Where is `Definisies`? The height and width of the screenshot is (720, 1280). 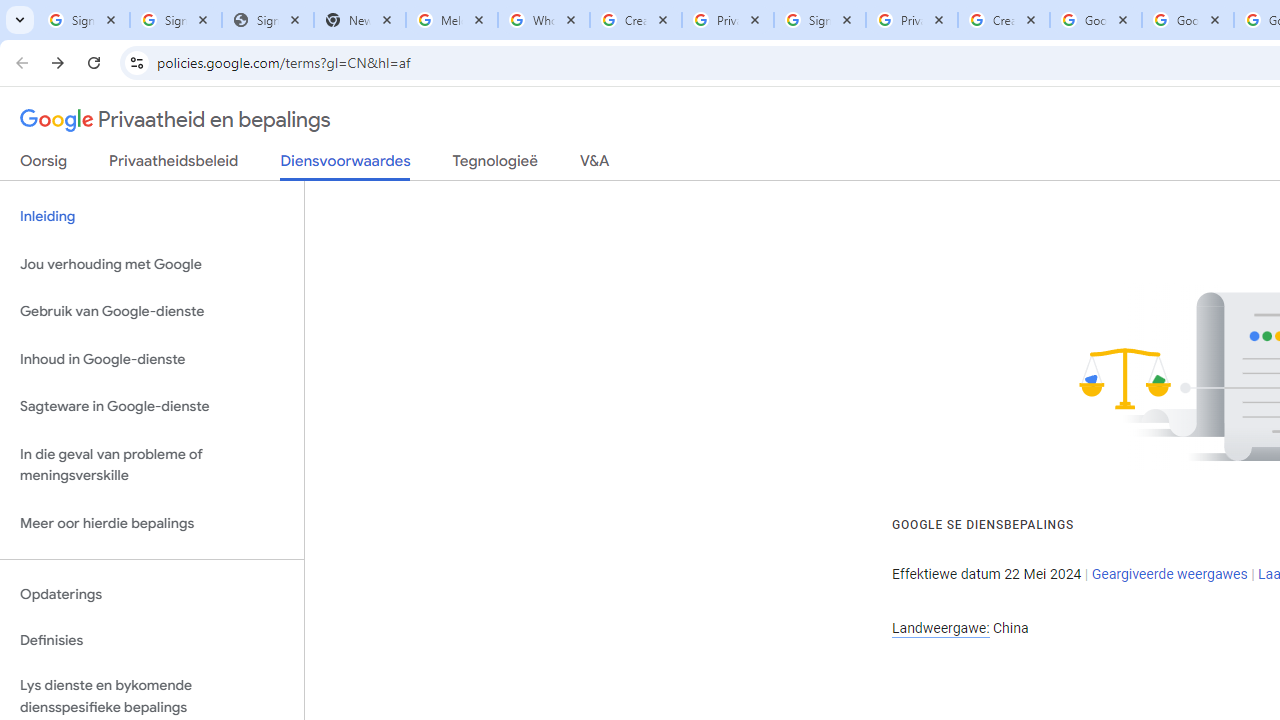 Definisies is located at coordinates (152, 640).